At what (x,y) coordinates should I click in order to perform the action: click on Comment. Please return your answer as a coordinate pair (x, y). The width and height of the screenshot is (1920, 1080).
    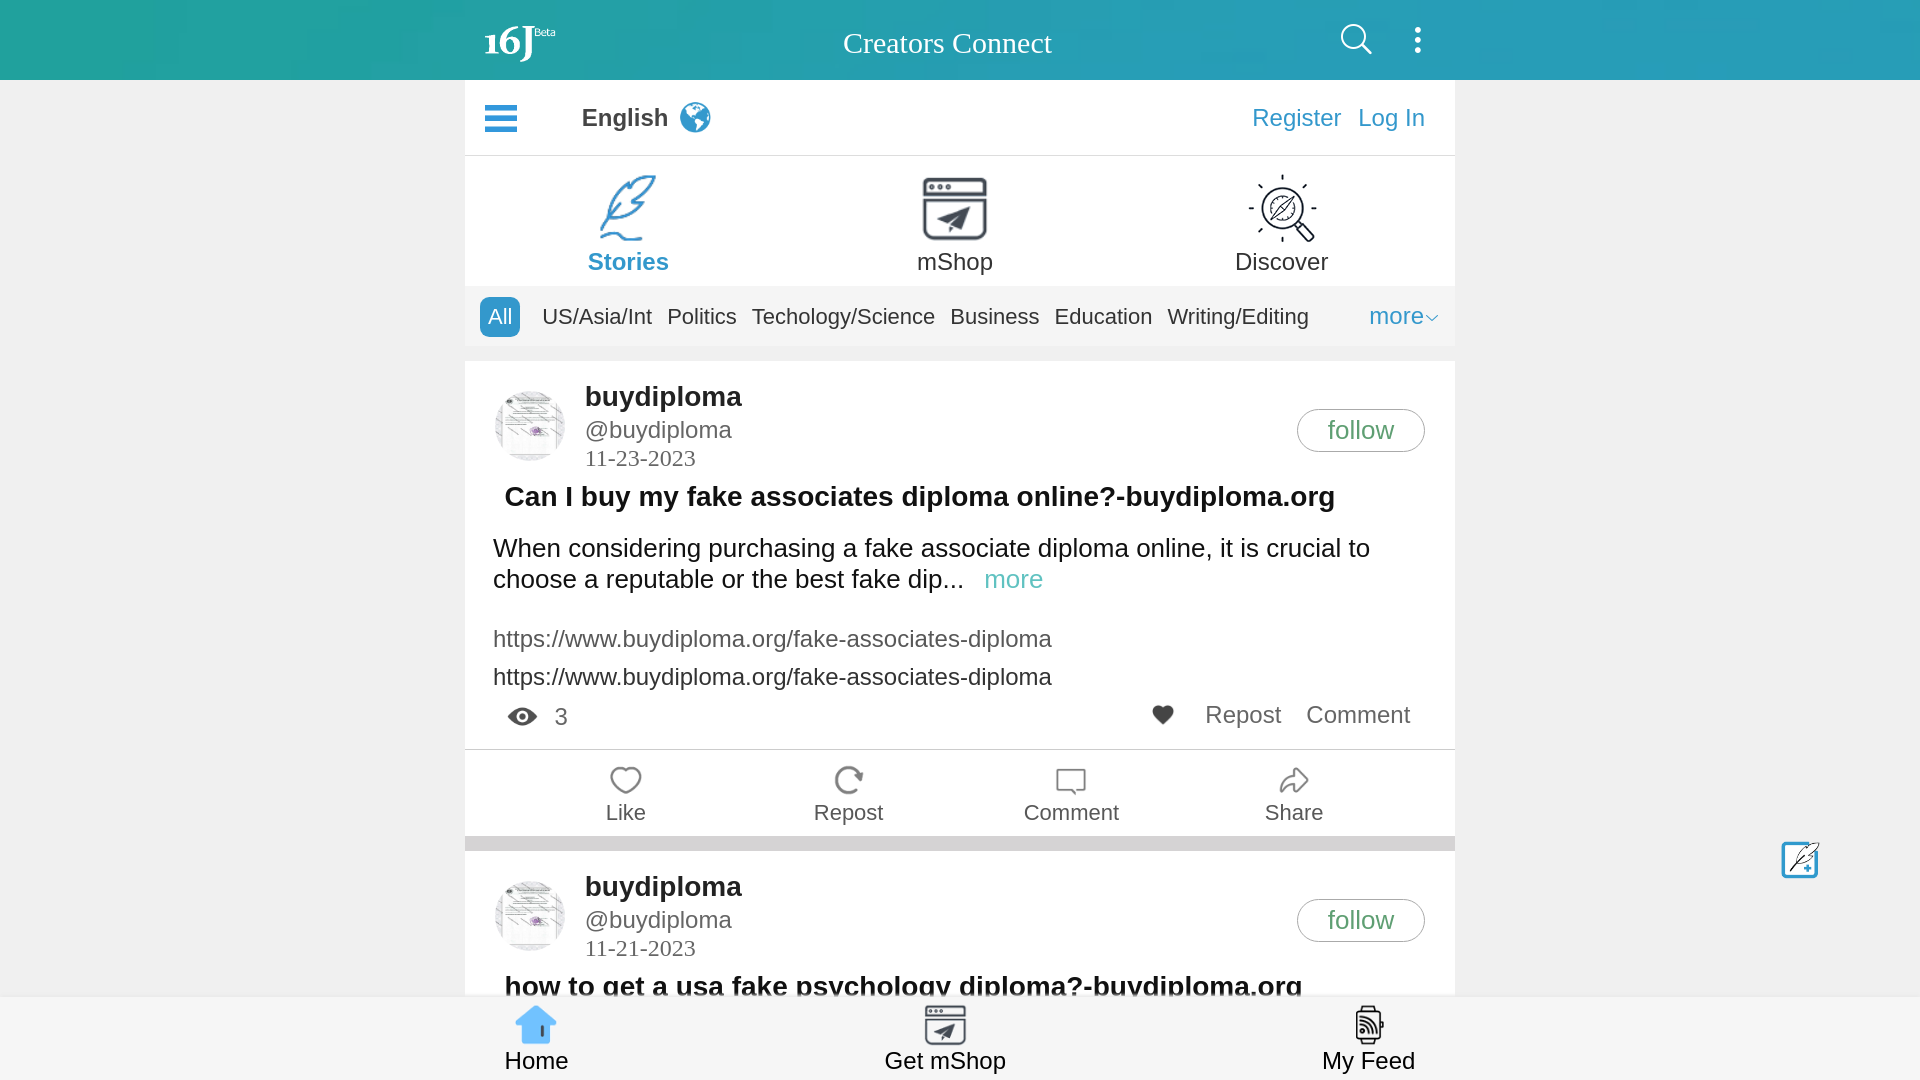
    Looking at the image, I should click on (1360, 715).